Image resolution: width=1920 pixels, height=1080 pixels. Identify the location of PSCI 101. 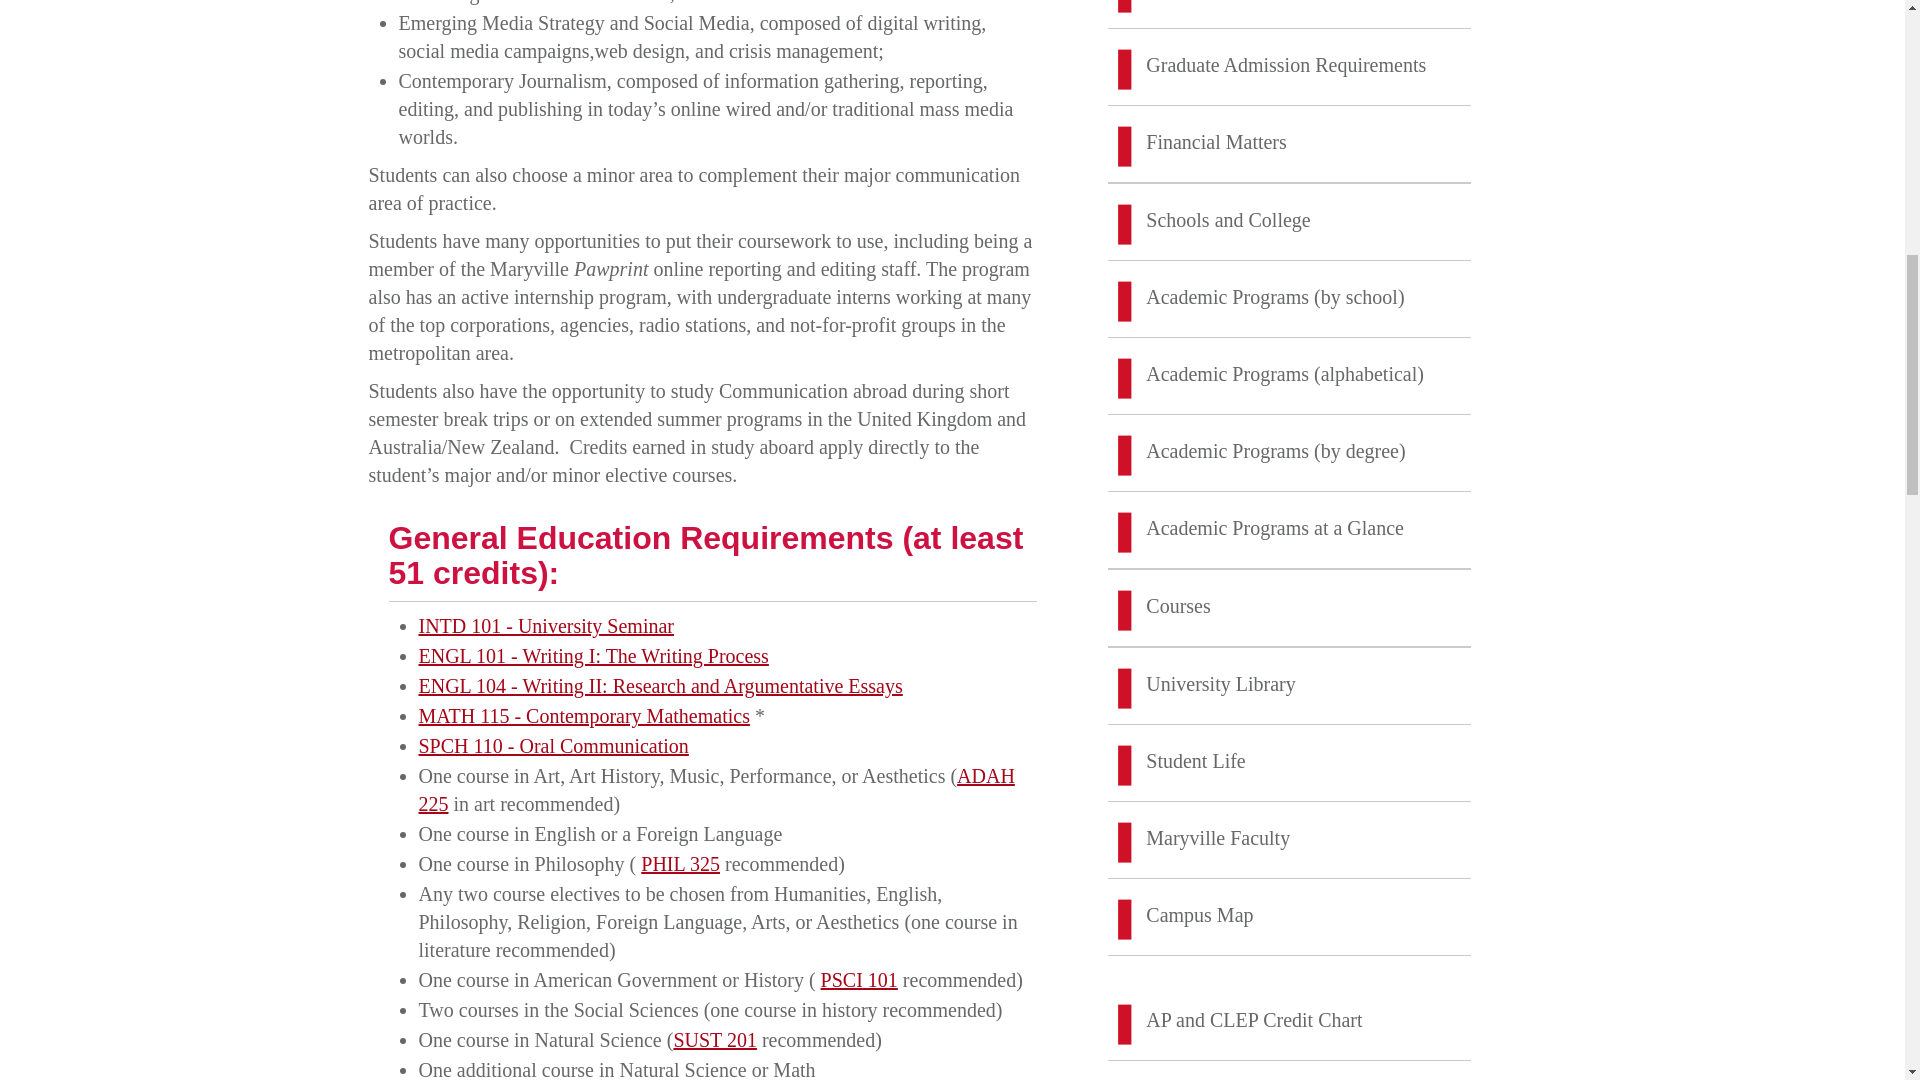
(860, 980).